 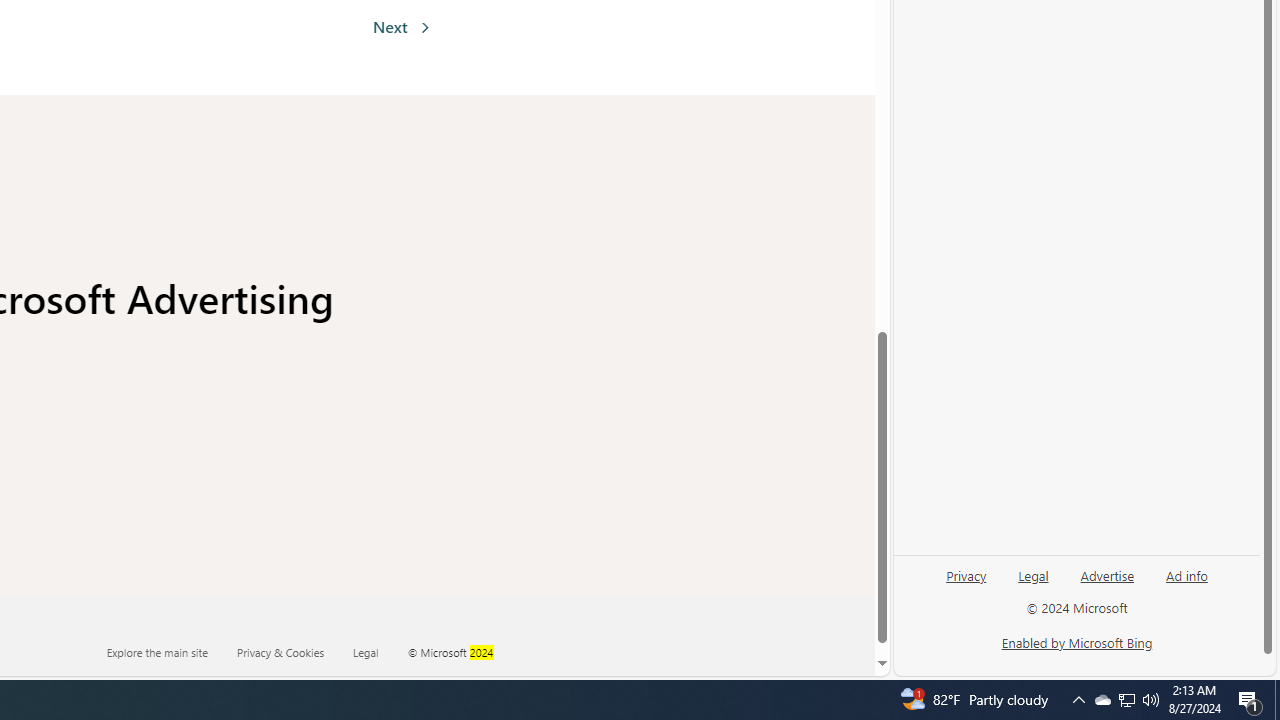 I want to click on Privacy & Cookies, so click(x=280, y=652).